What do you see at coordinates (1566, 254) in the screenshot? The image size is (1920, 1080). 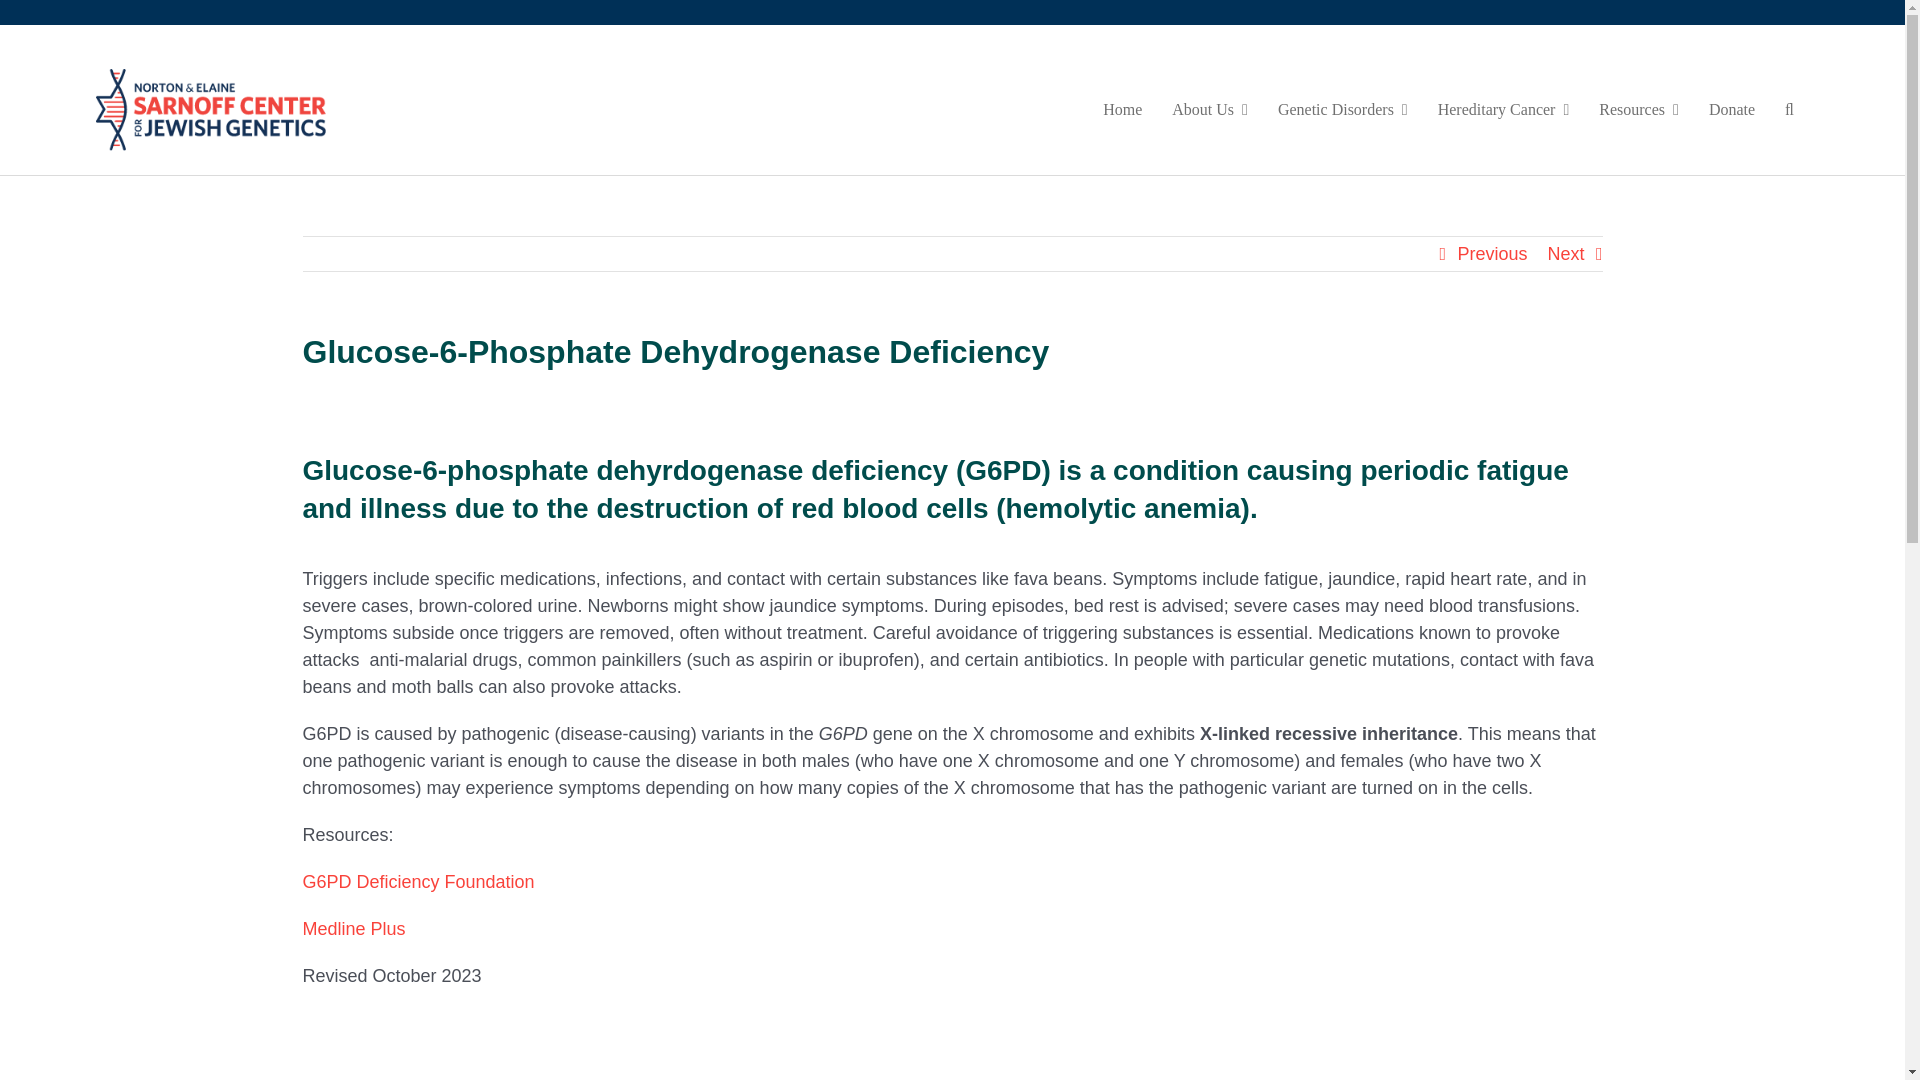 I see `Next` at bounding box center [1566, 254].